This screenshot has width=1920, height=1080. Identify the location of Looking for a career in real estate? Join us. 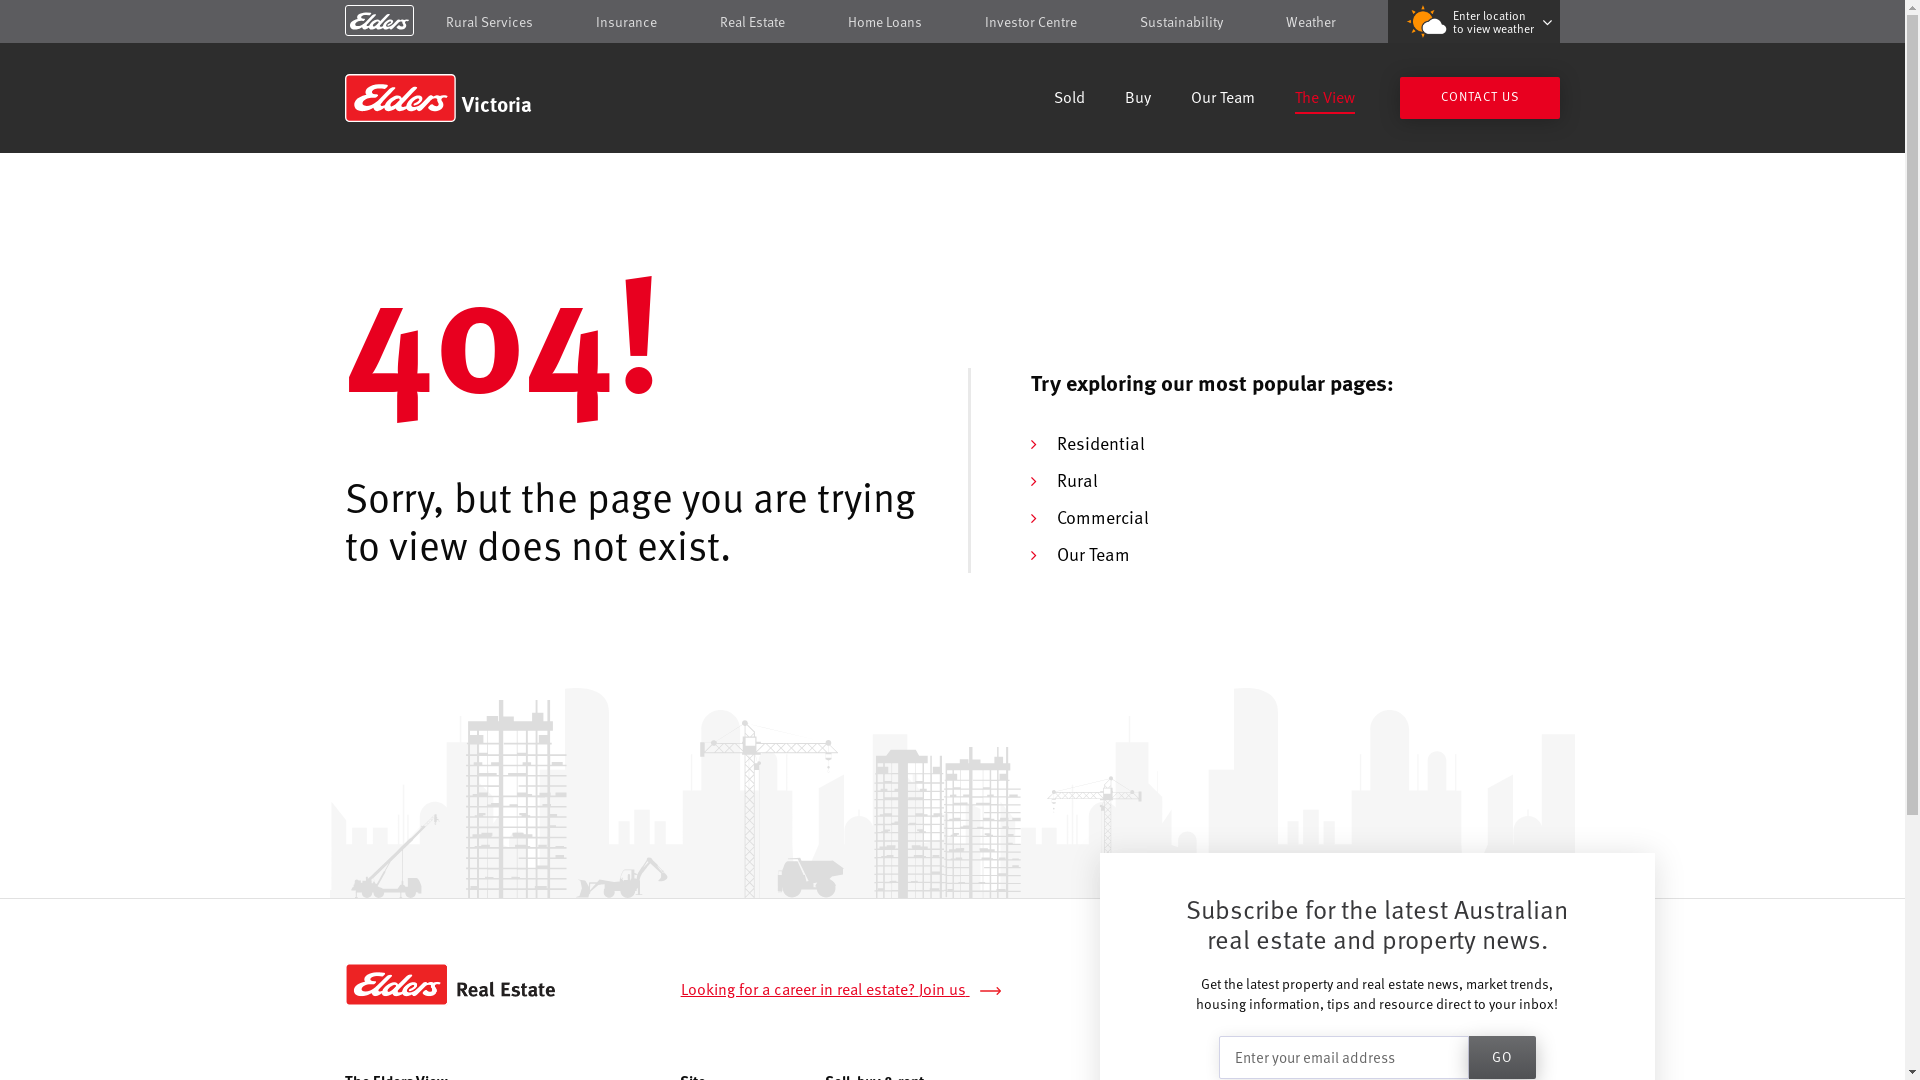
(852, 990).